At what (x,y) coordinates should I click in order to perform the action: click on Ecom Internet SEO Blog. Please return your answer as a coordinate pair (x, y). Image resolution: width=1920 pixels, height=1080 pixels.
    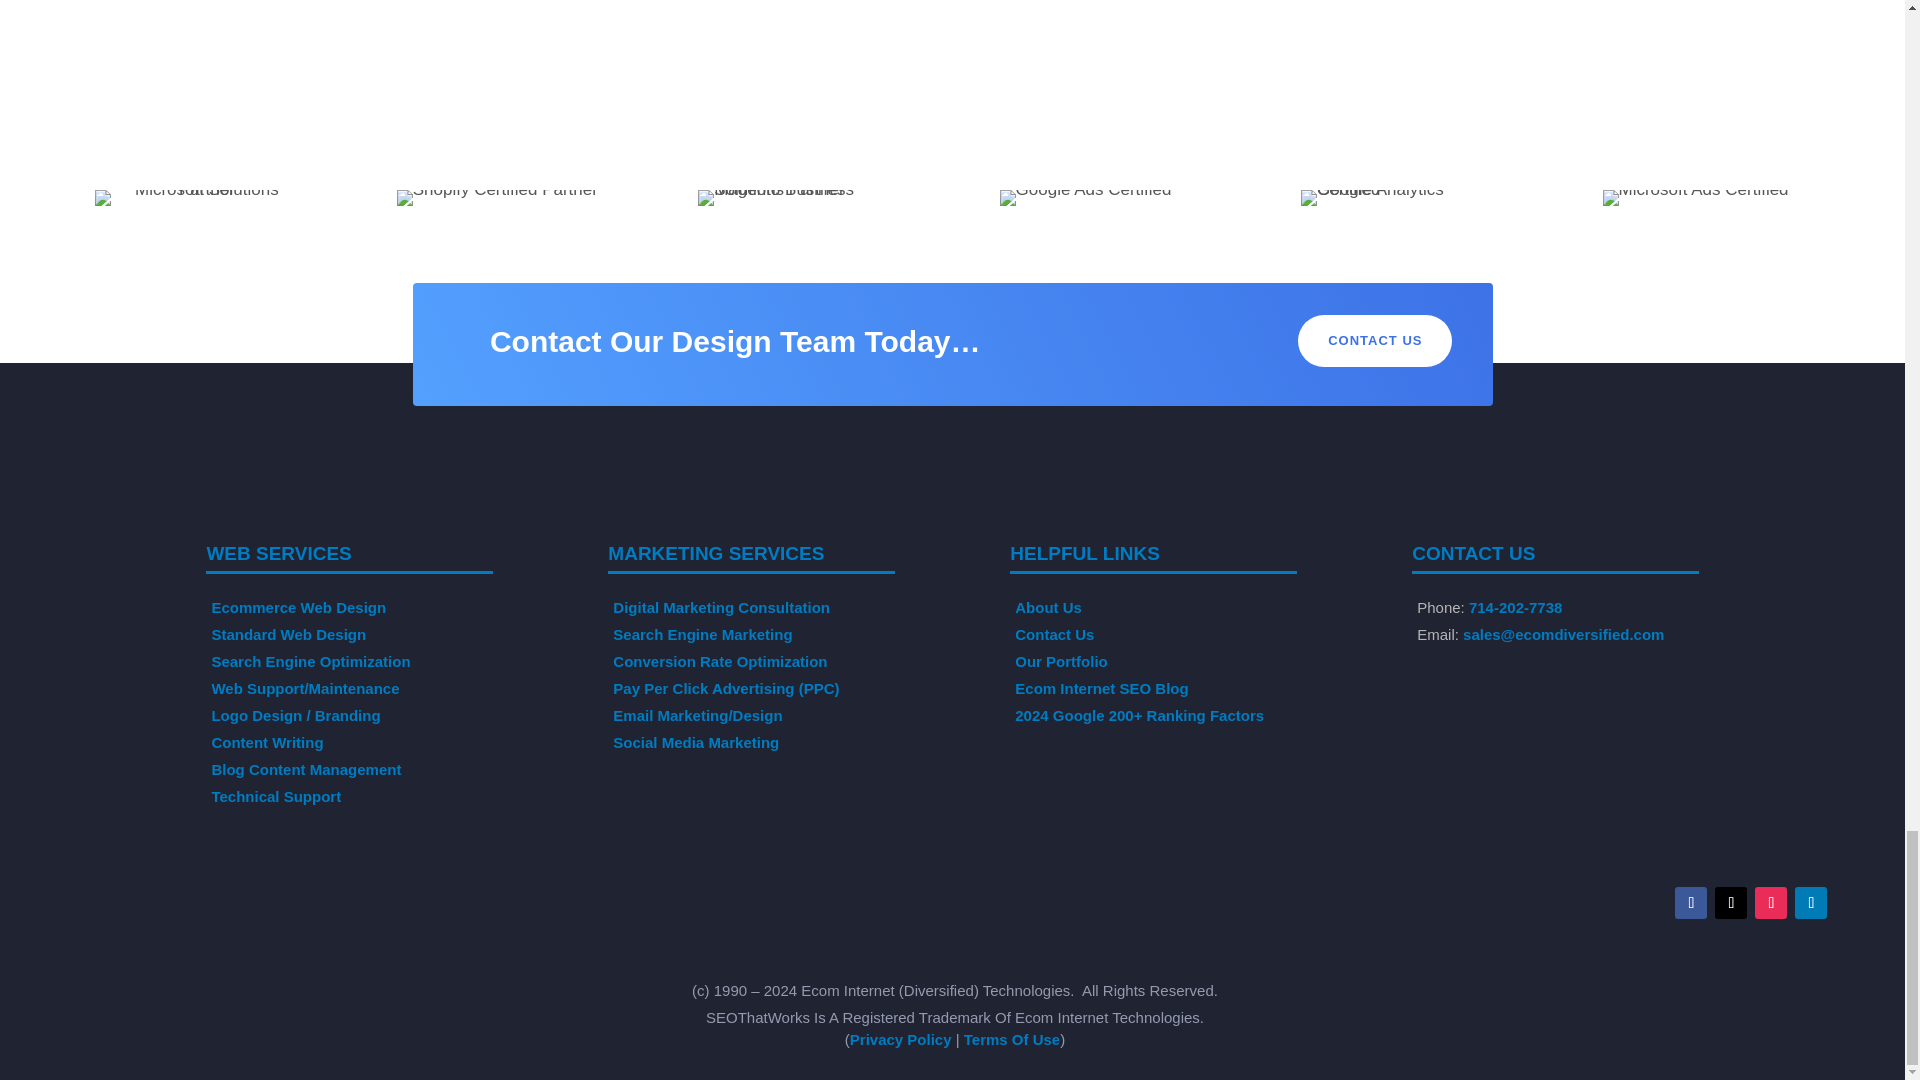
    Looking at the image, I should click on (1102, 688).